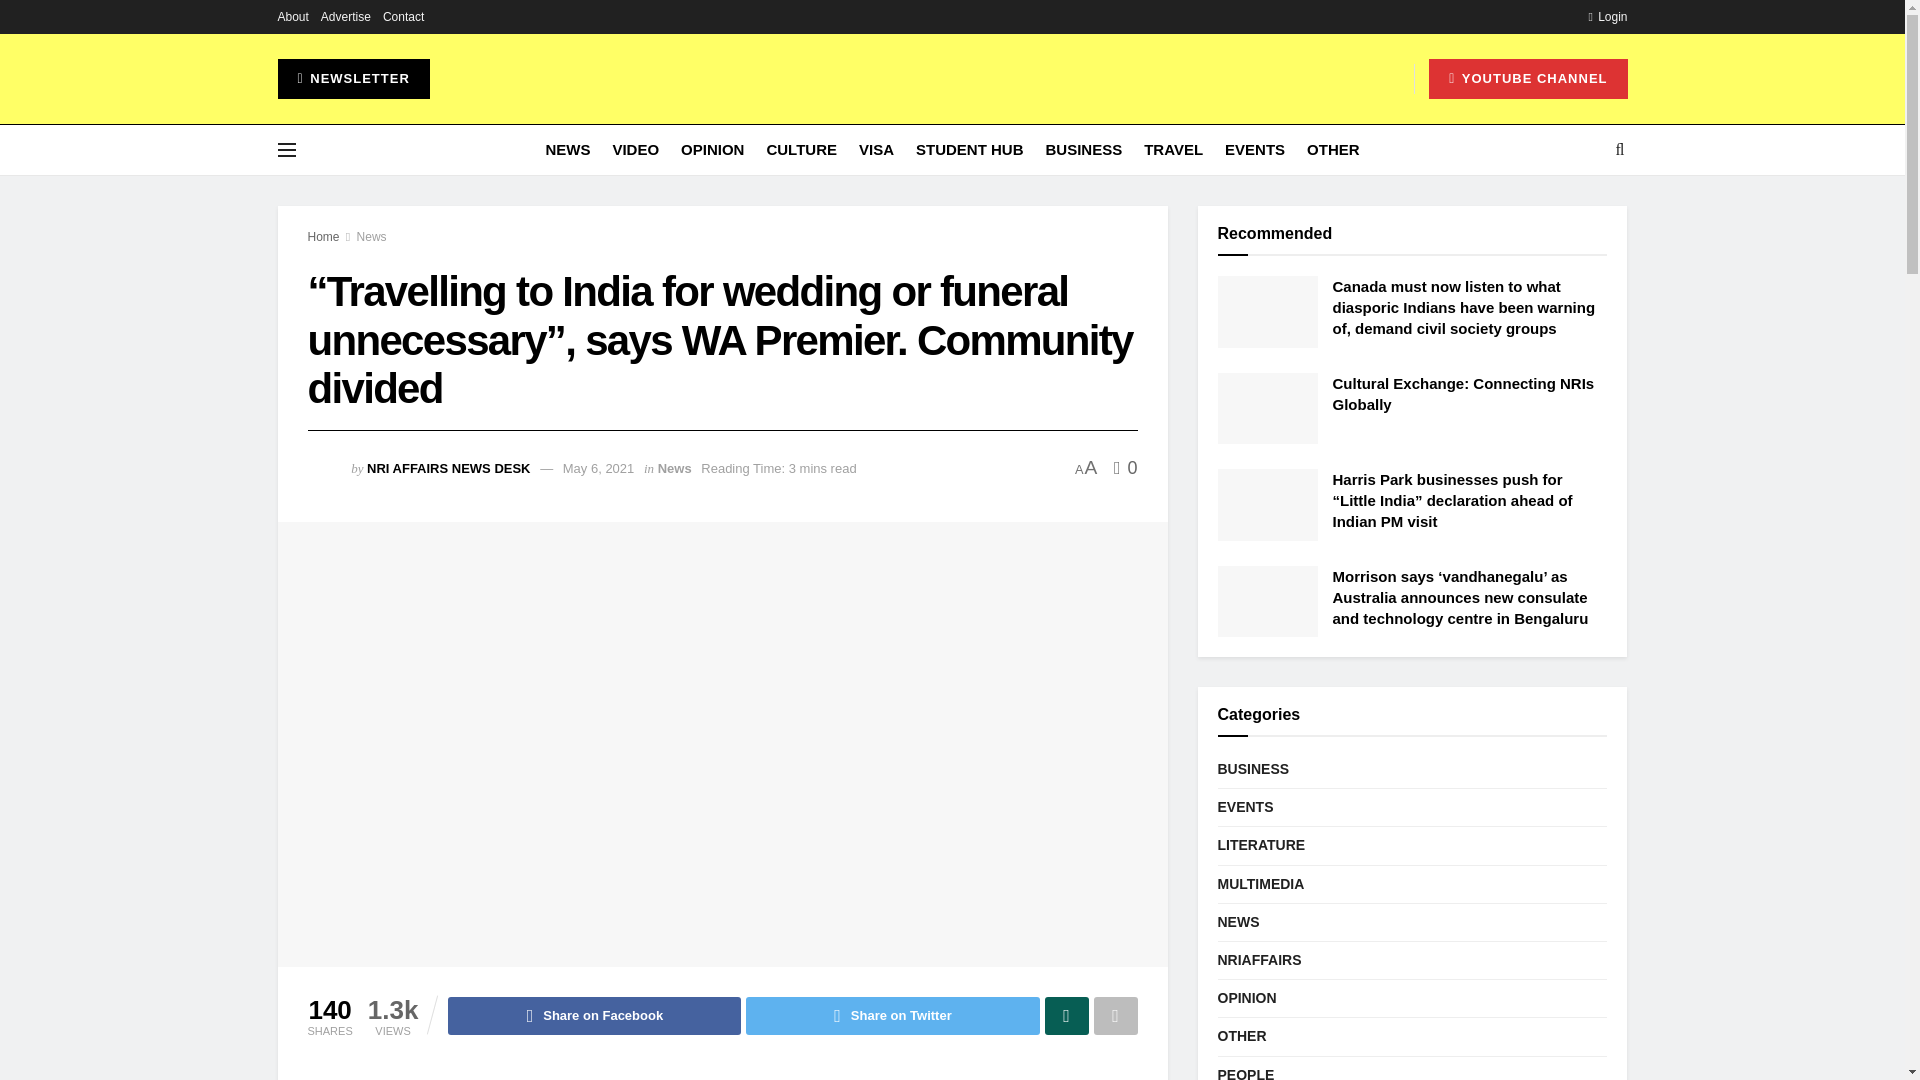 The width and height of the screenshot is (1920, 1080). Describe the element at coordinates (1174, 150) in the screenshot. I see `TRAVEL` at that location.